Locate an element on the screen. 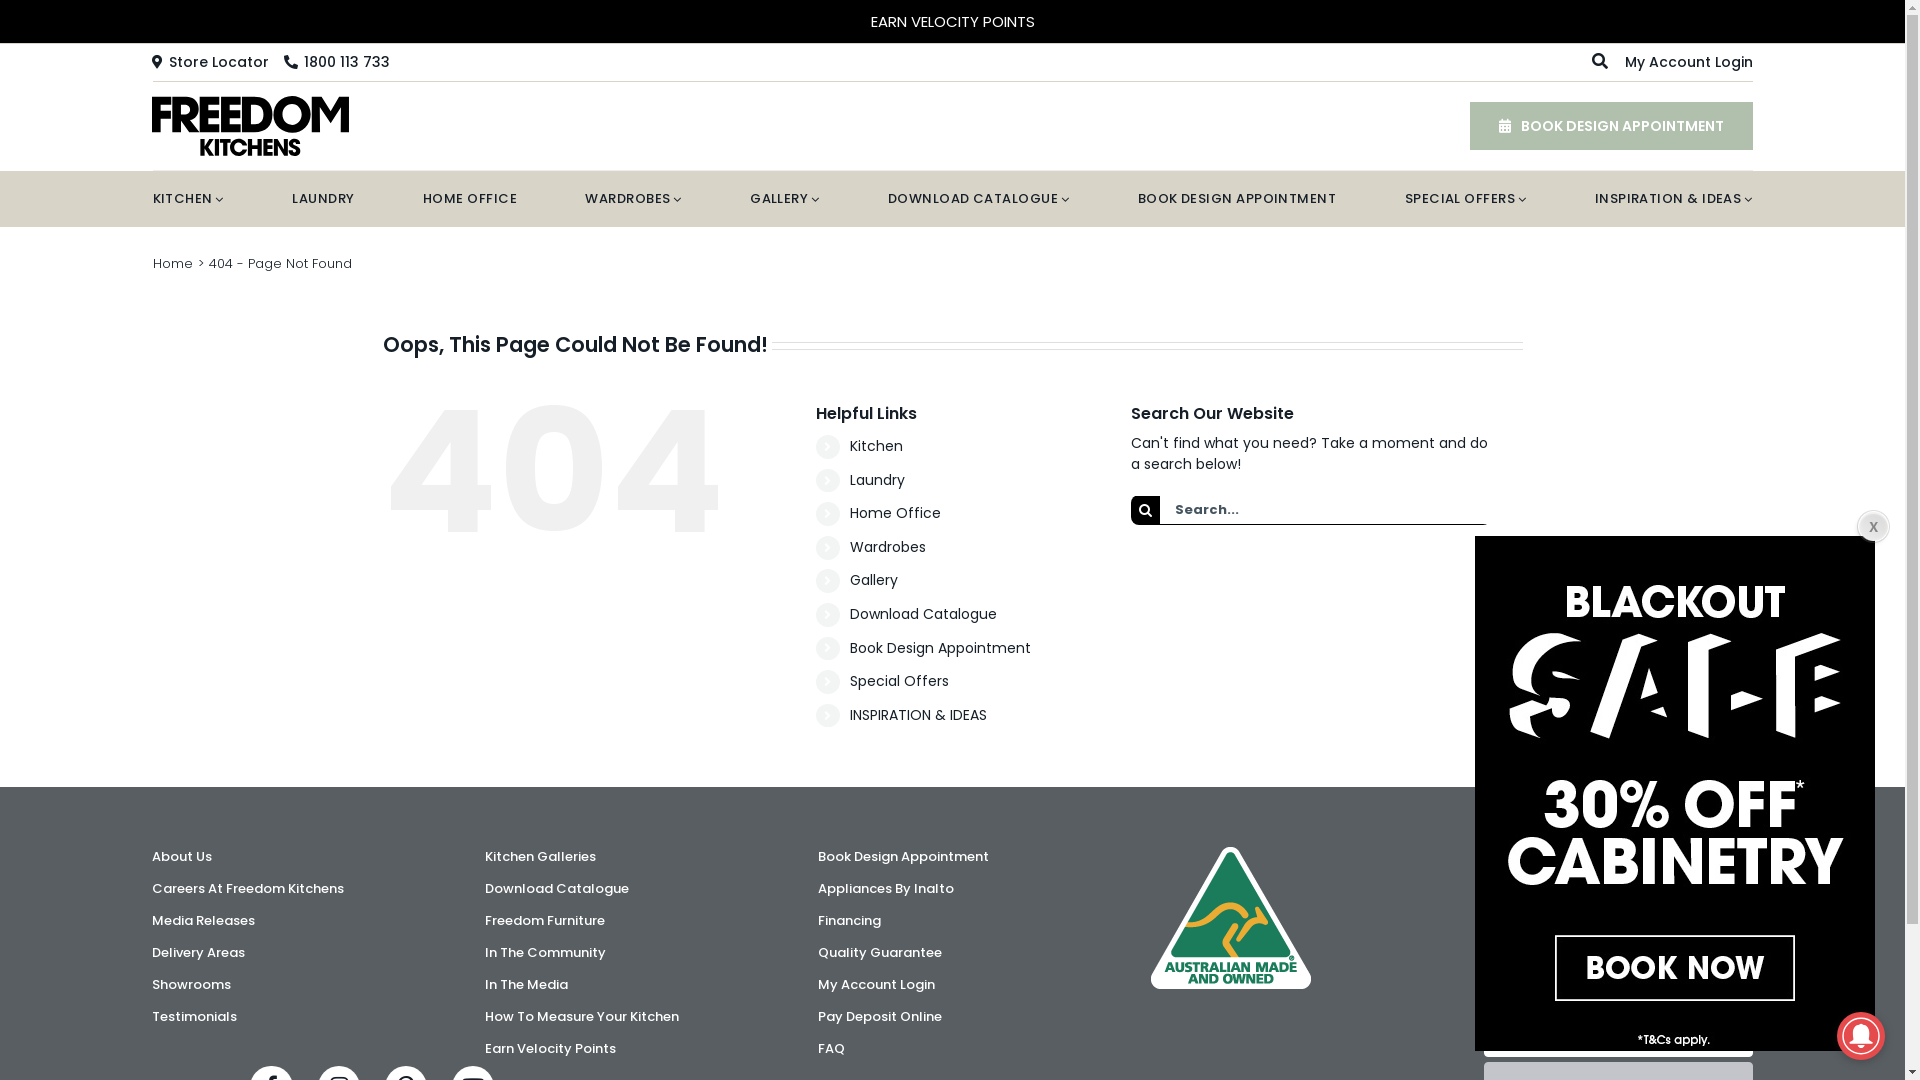 The height and width of the screenshot is (1080, 1920). Home Office is located at coordinates (896, 513).